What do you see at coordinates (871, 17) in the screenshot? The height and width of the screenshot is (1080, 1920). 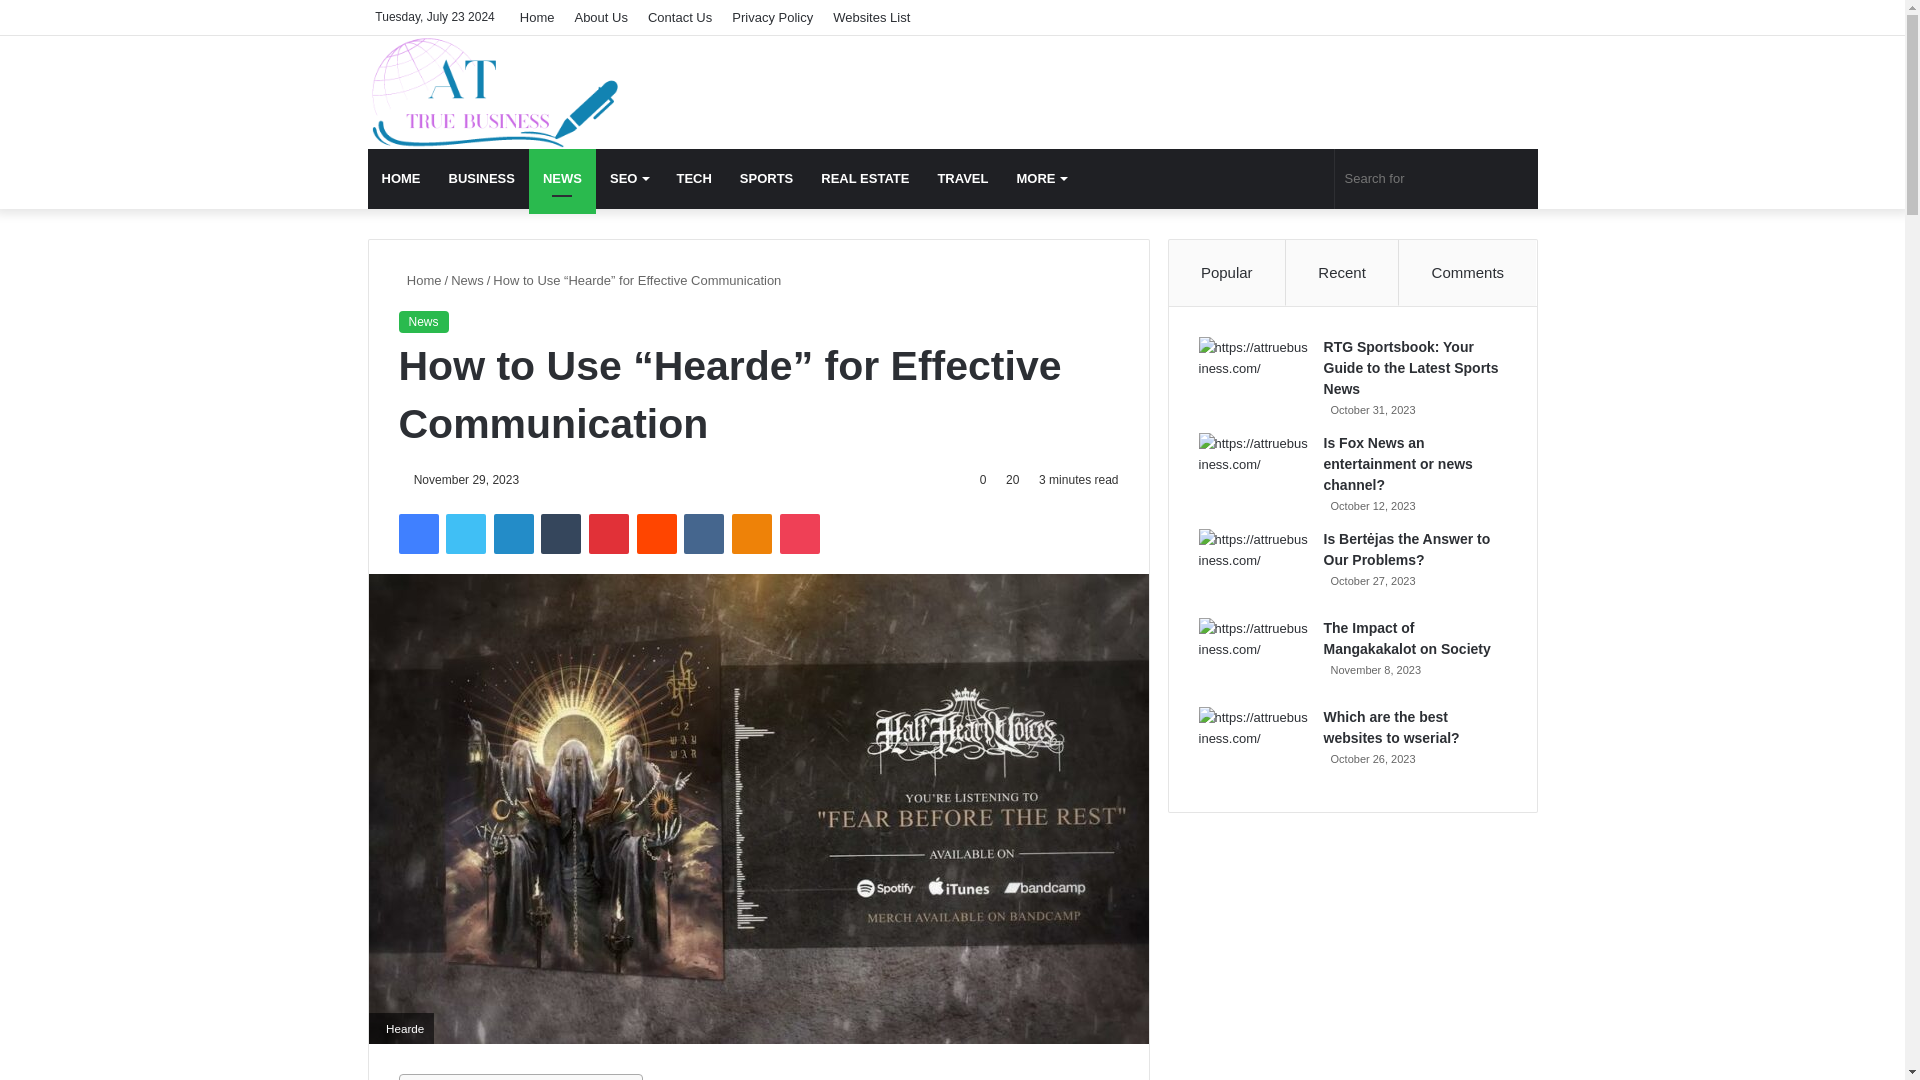 I see `Websites List` at bounding box center [871, 17].